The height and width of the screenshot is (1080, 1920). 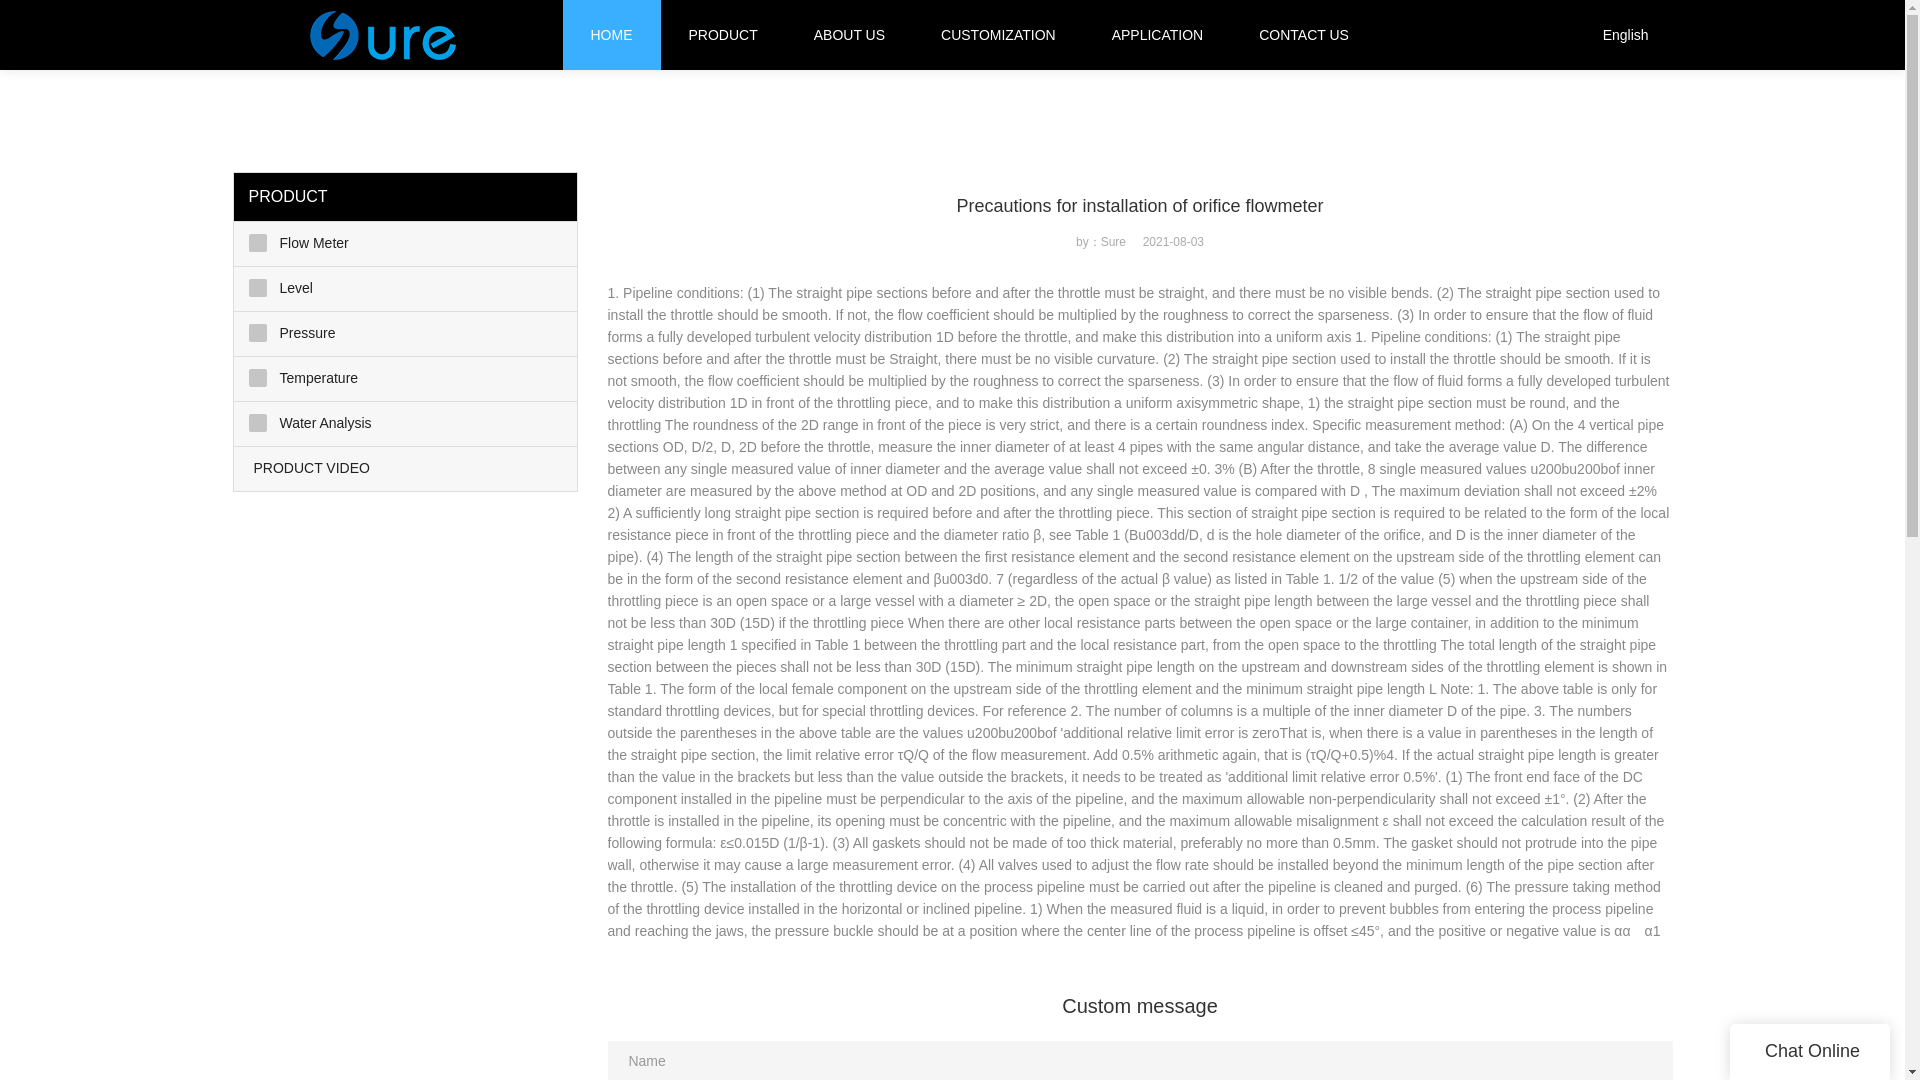 What do you see at coordinates (1628, 35) in the screenshot?
I see `English ` at bounding box center [1628, 35].